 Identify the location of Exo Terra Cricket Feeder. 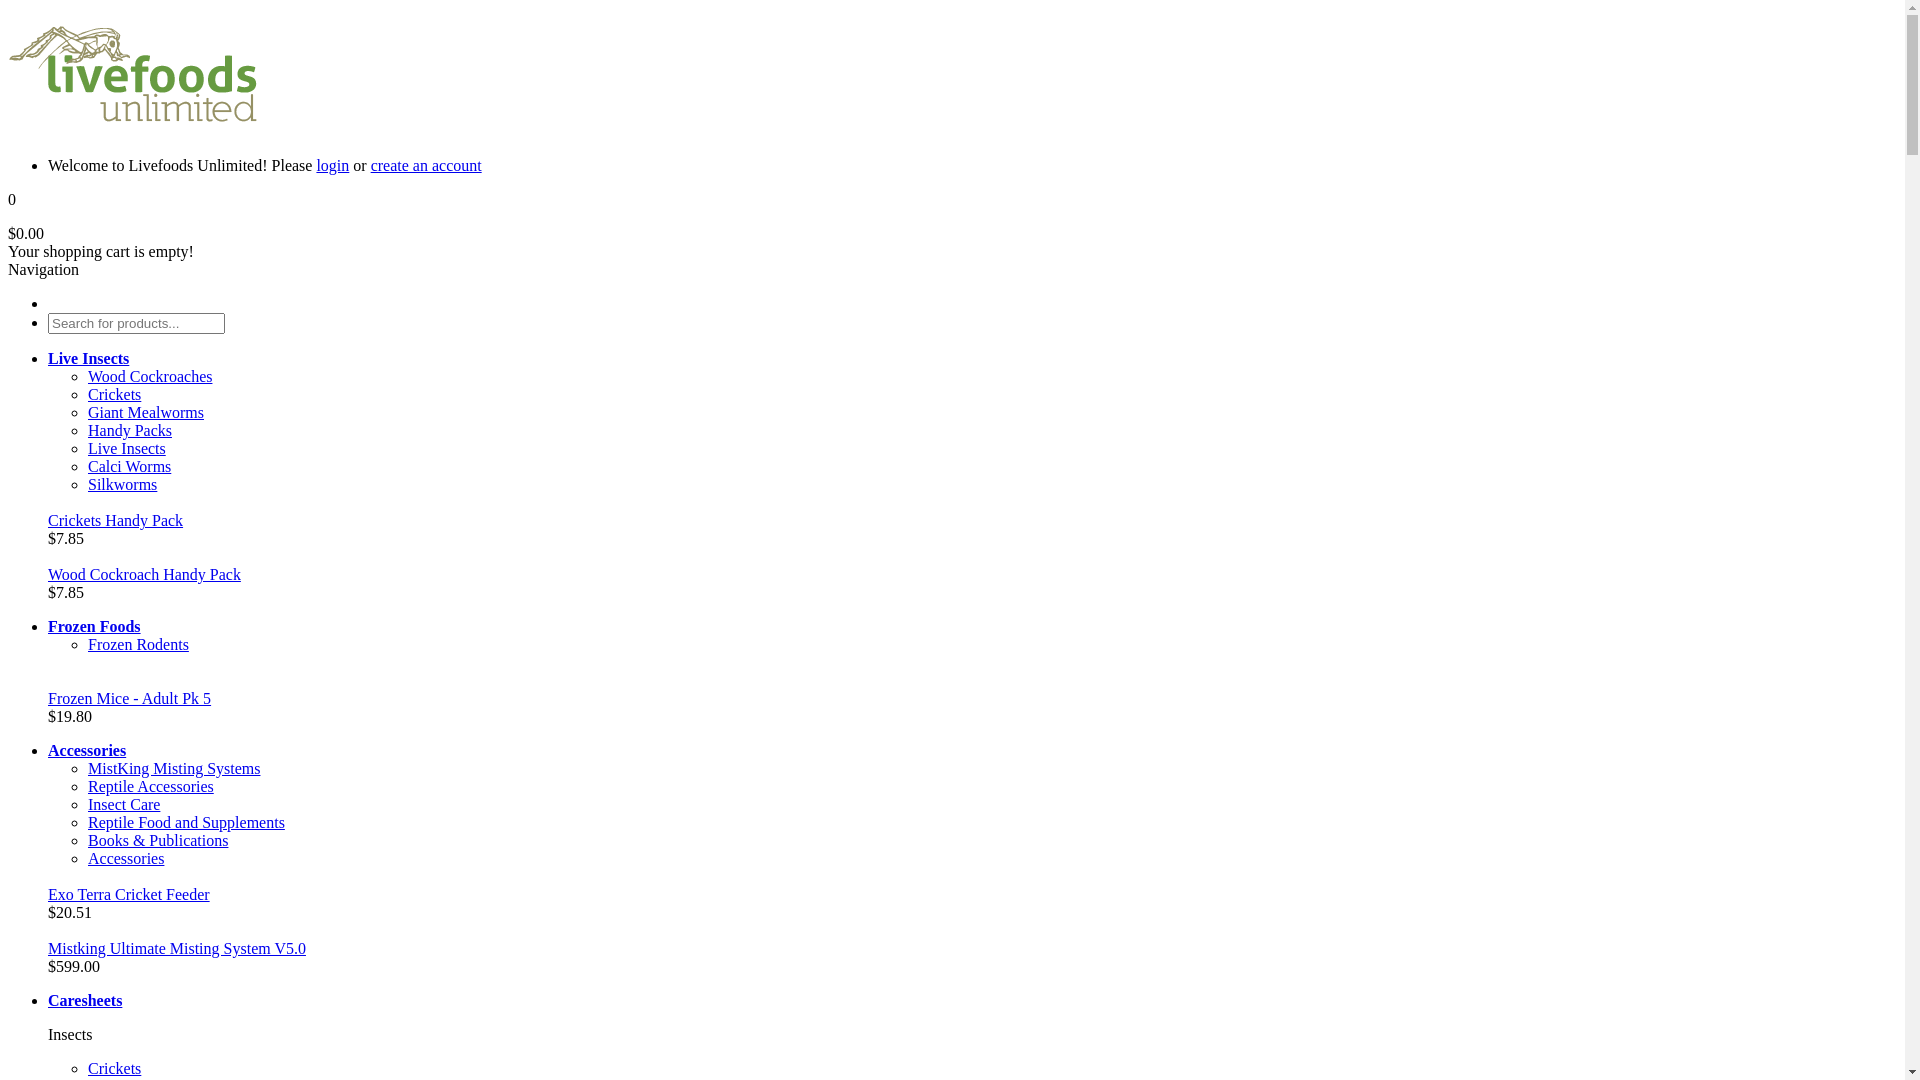
(129, 894).